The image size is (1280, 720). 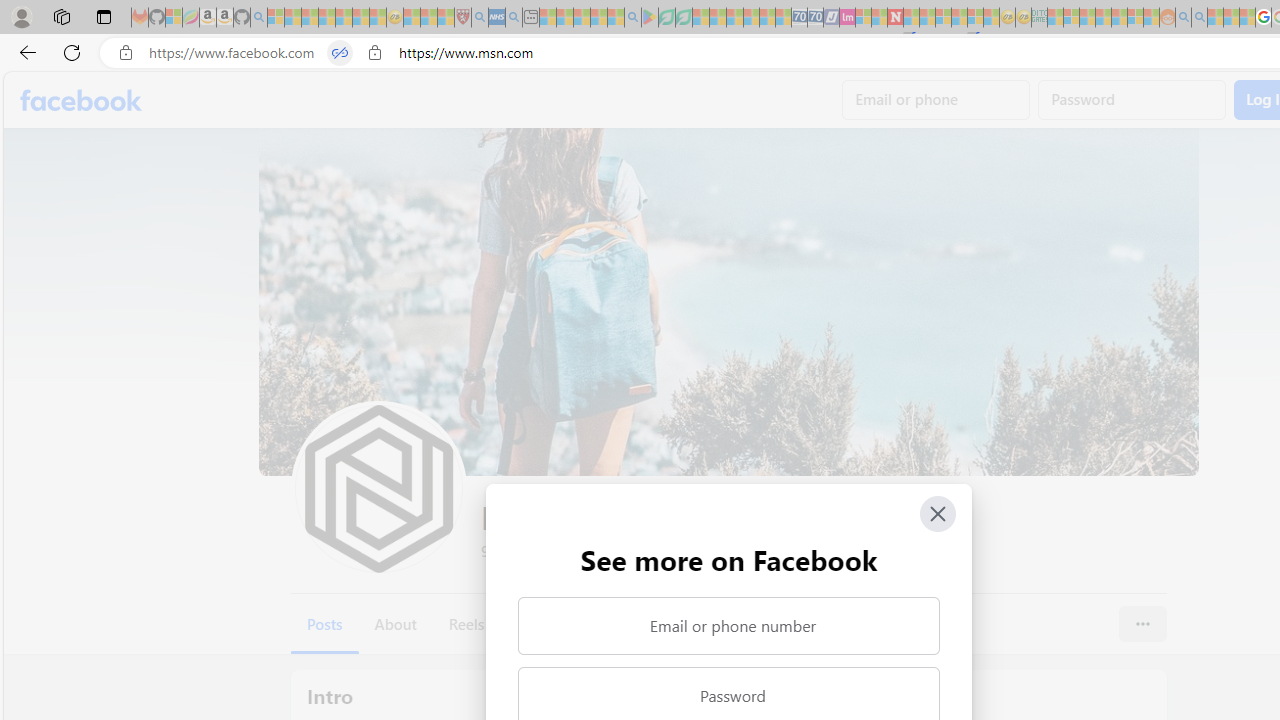 I want to click on Workspaces, so click(x=61, y=16).